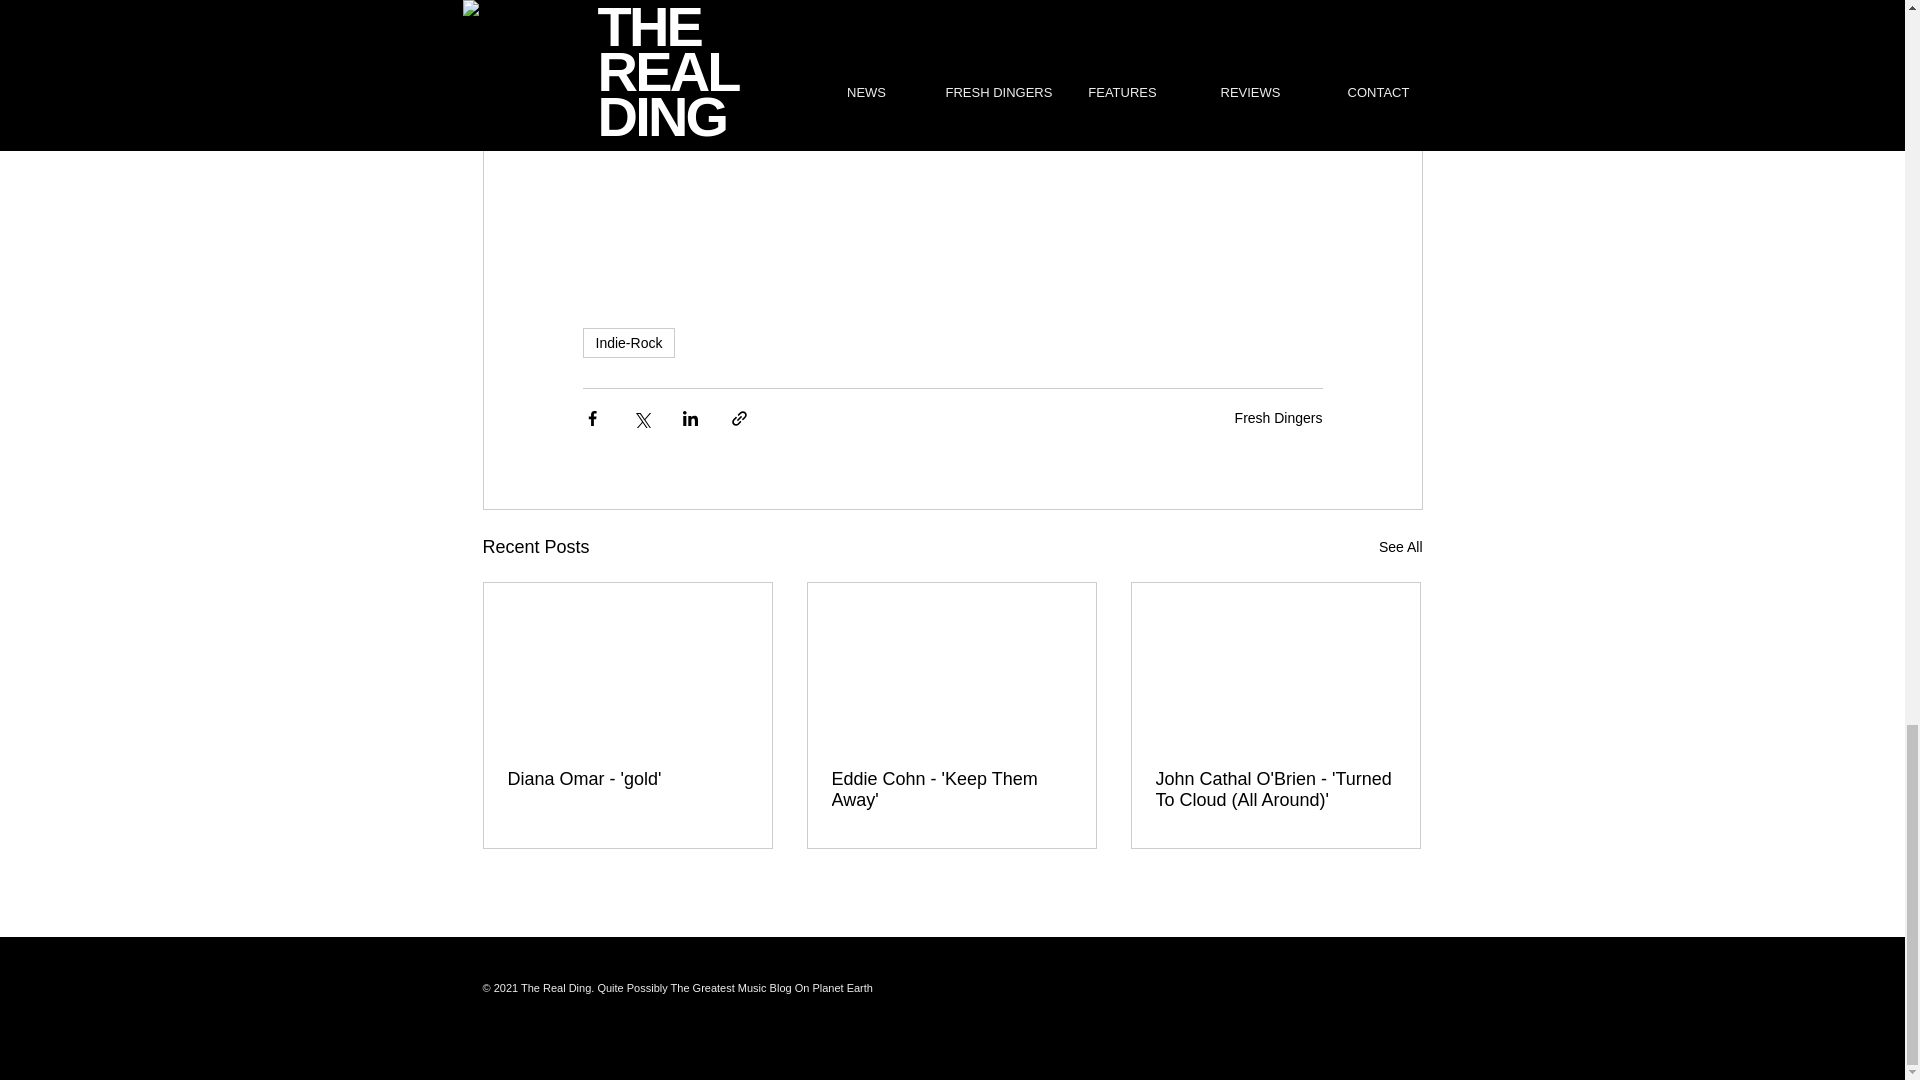 The height and width of the screenshot is (1080, 1920). I want to click on Diana Omar - 'gold', so click(628, 778).